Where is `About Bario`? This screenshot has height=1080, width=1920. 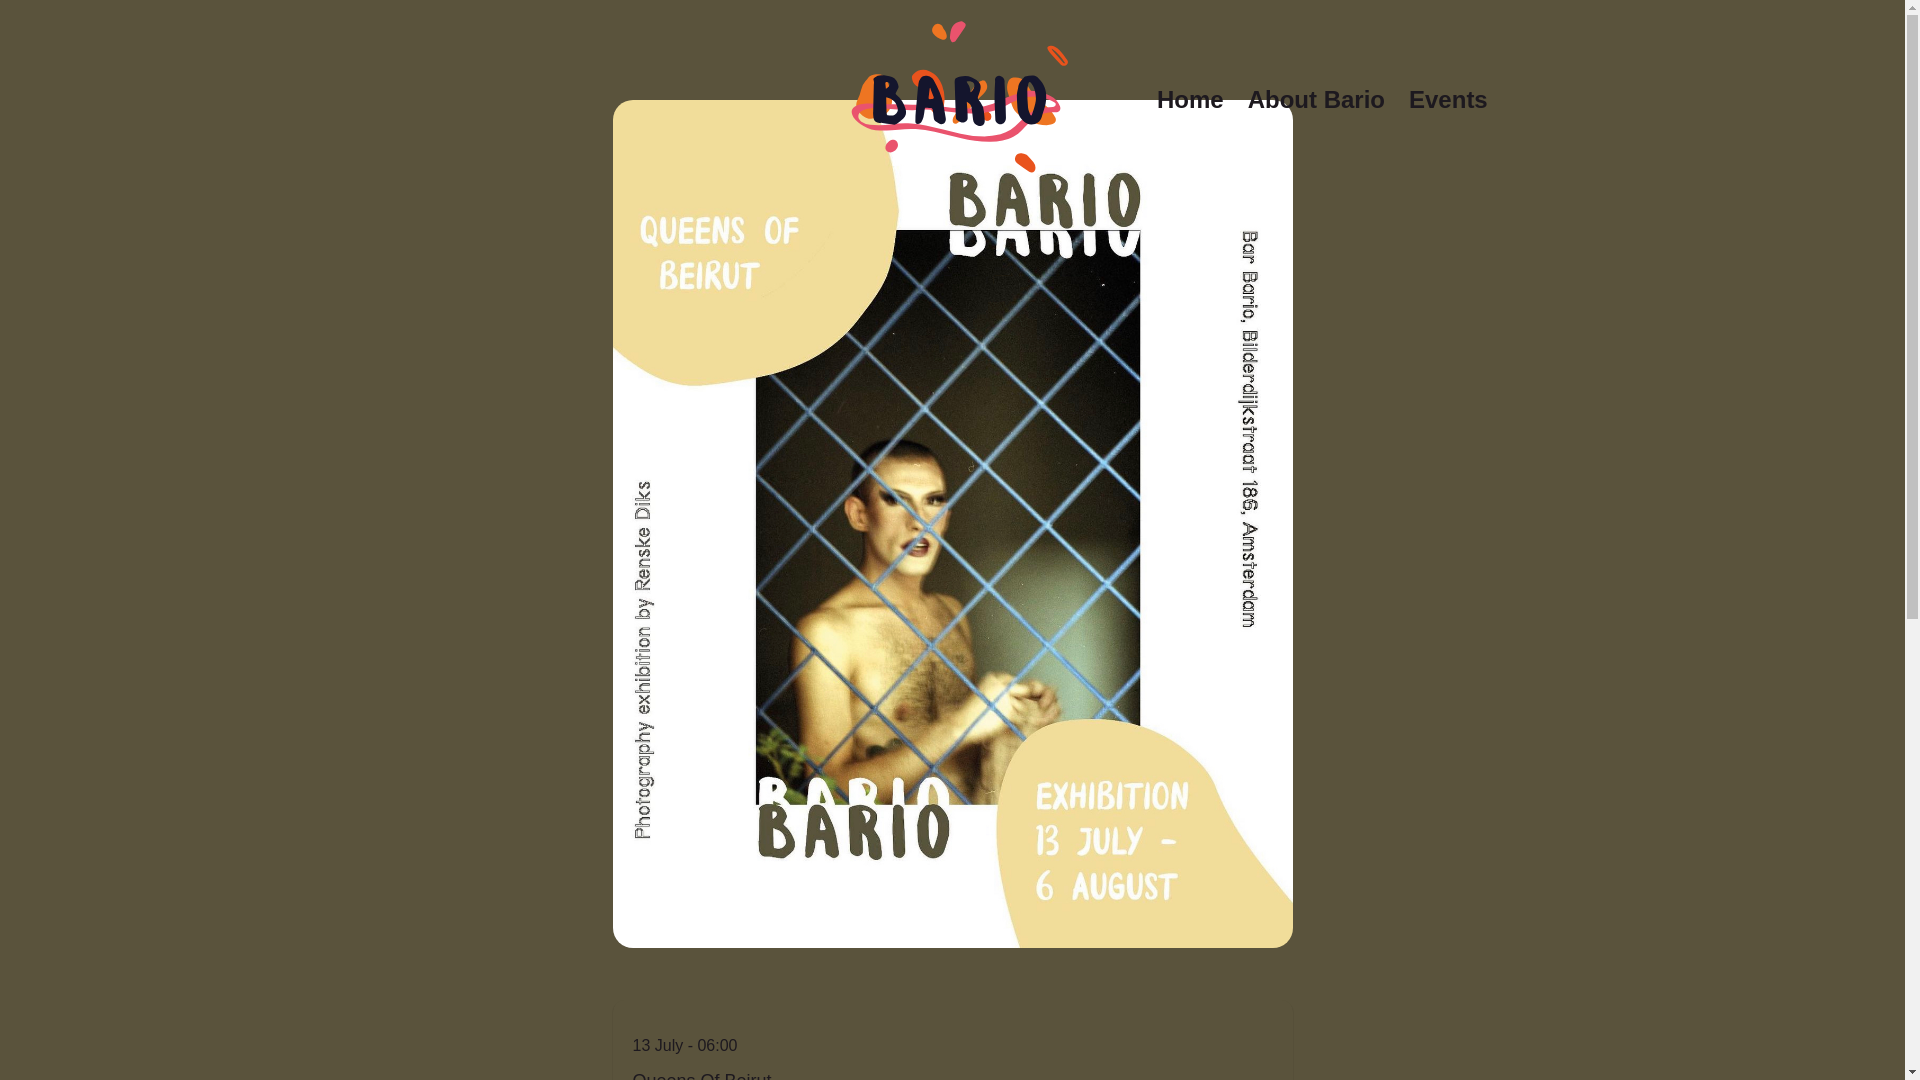
About Bario is located at coordinates (1316, 100).